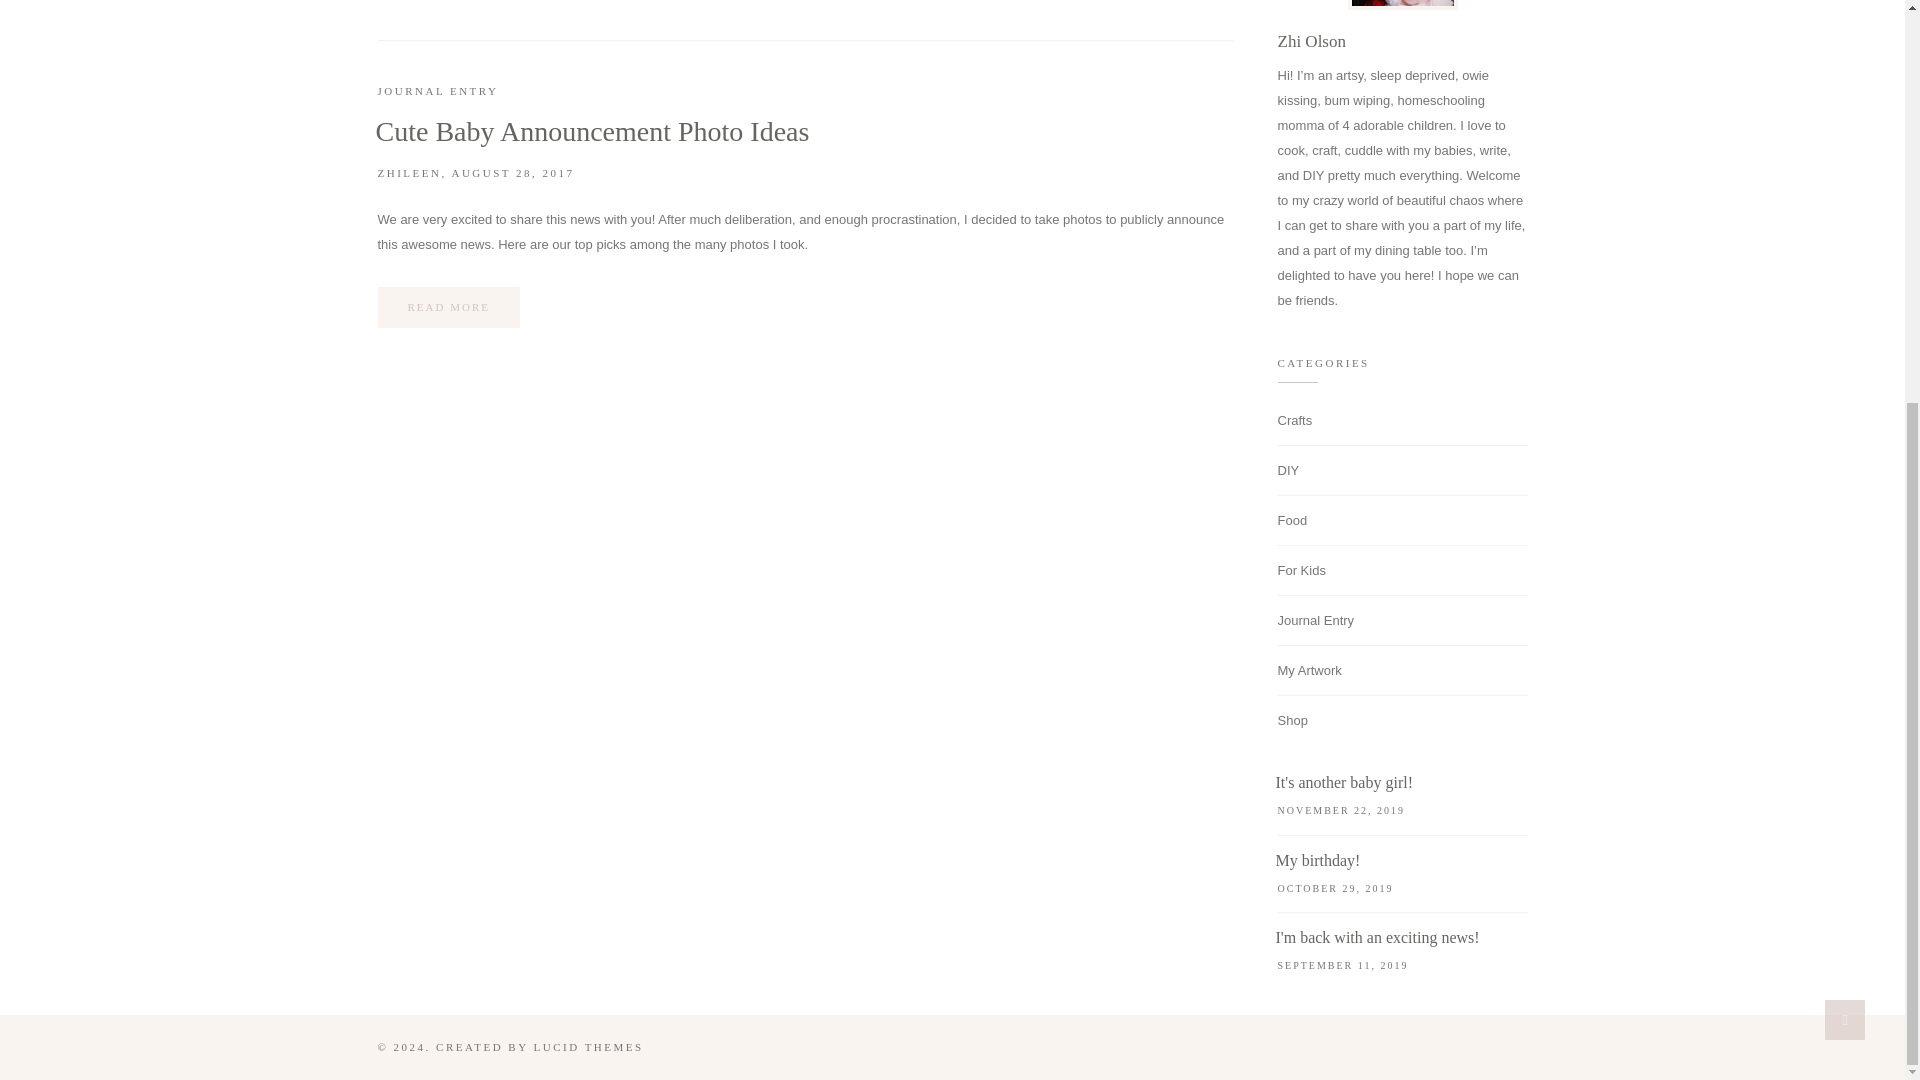  I want to click on I'm back with an exciting news!, so click(1378, 937).